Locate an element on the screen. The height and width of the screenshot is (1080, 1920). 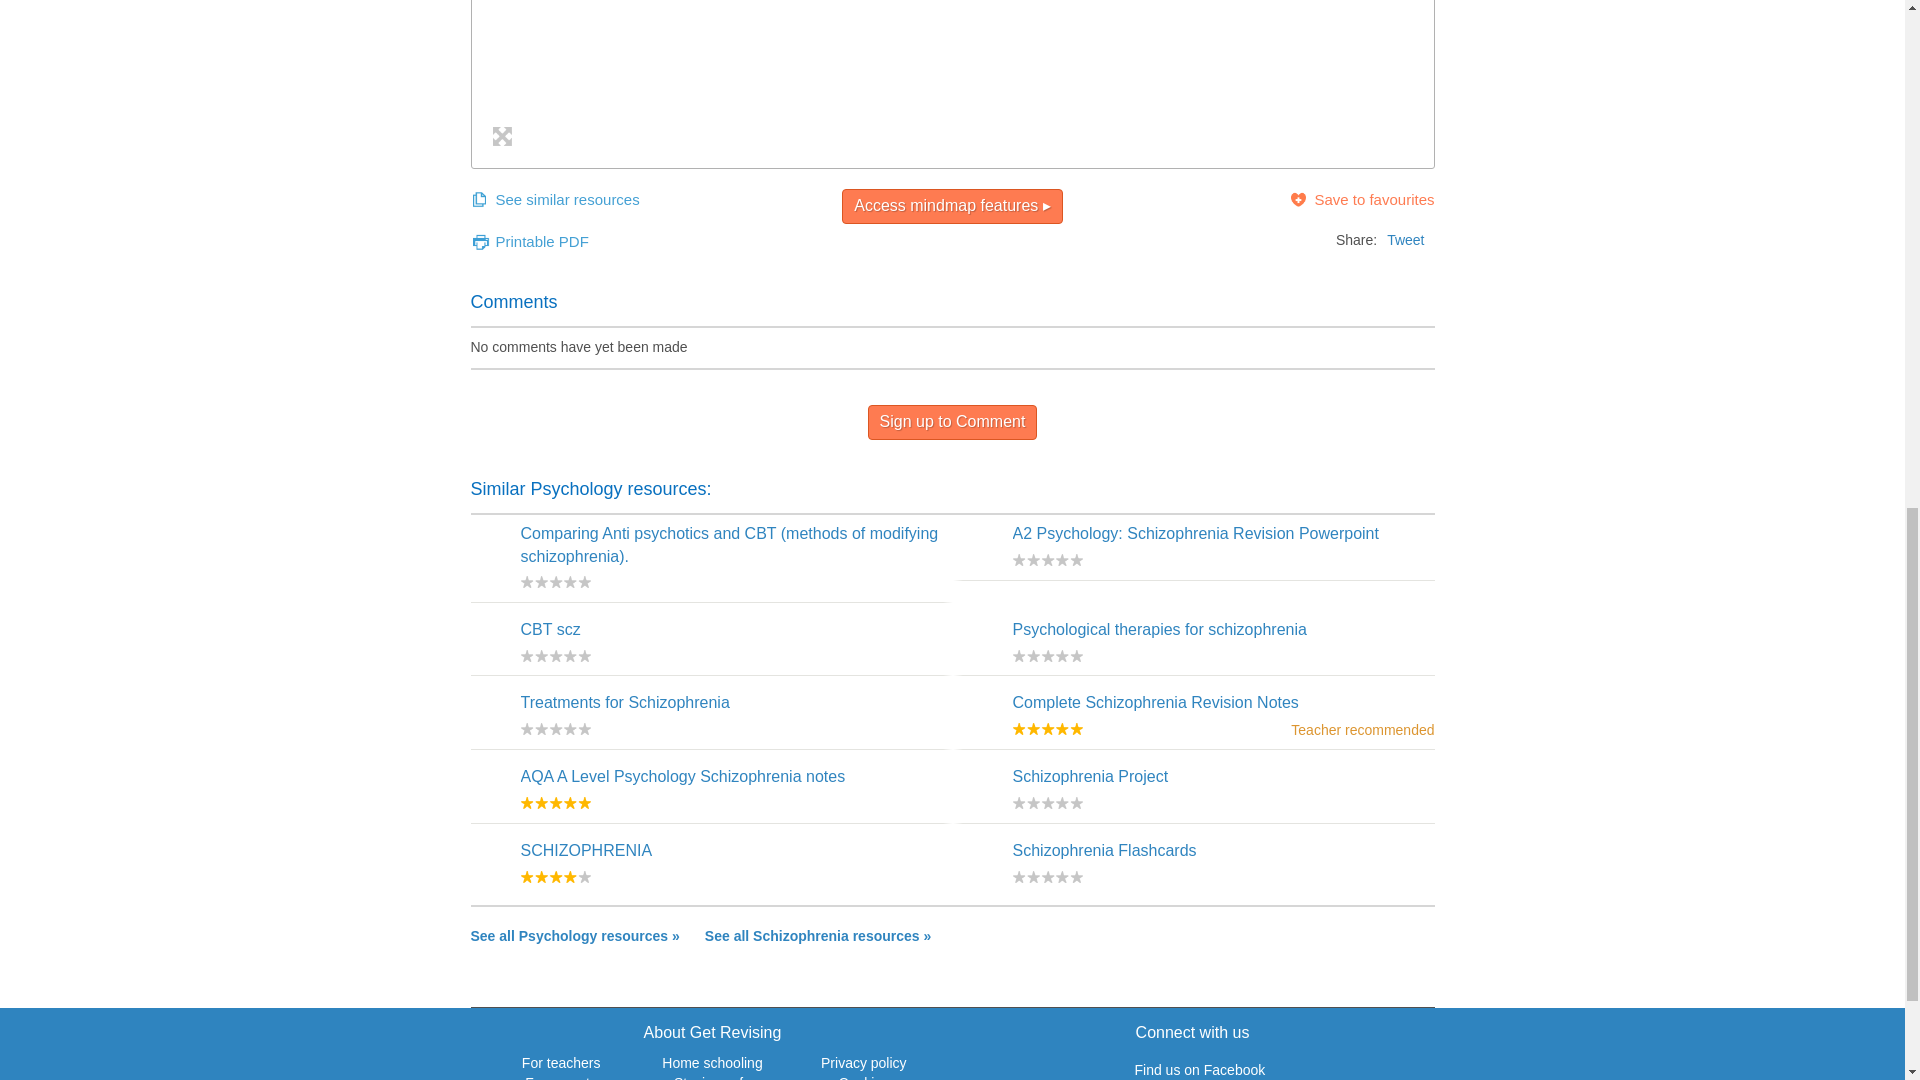
Not rated is located at coordinates (1046, 656).